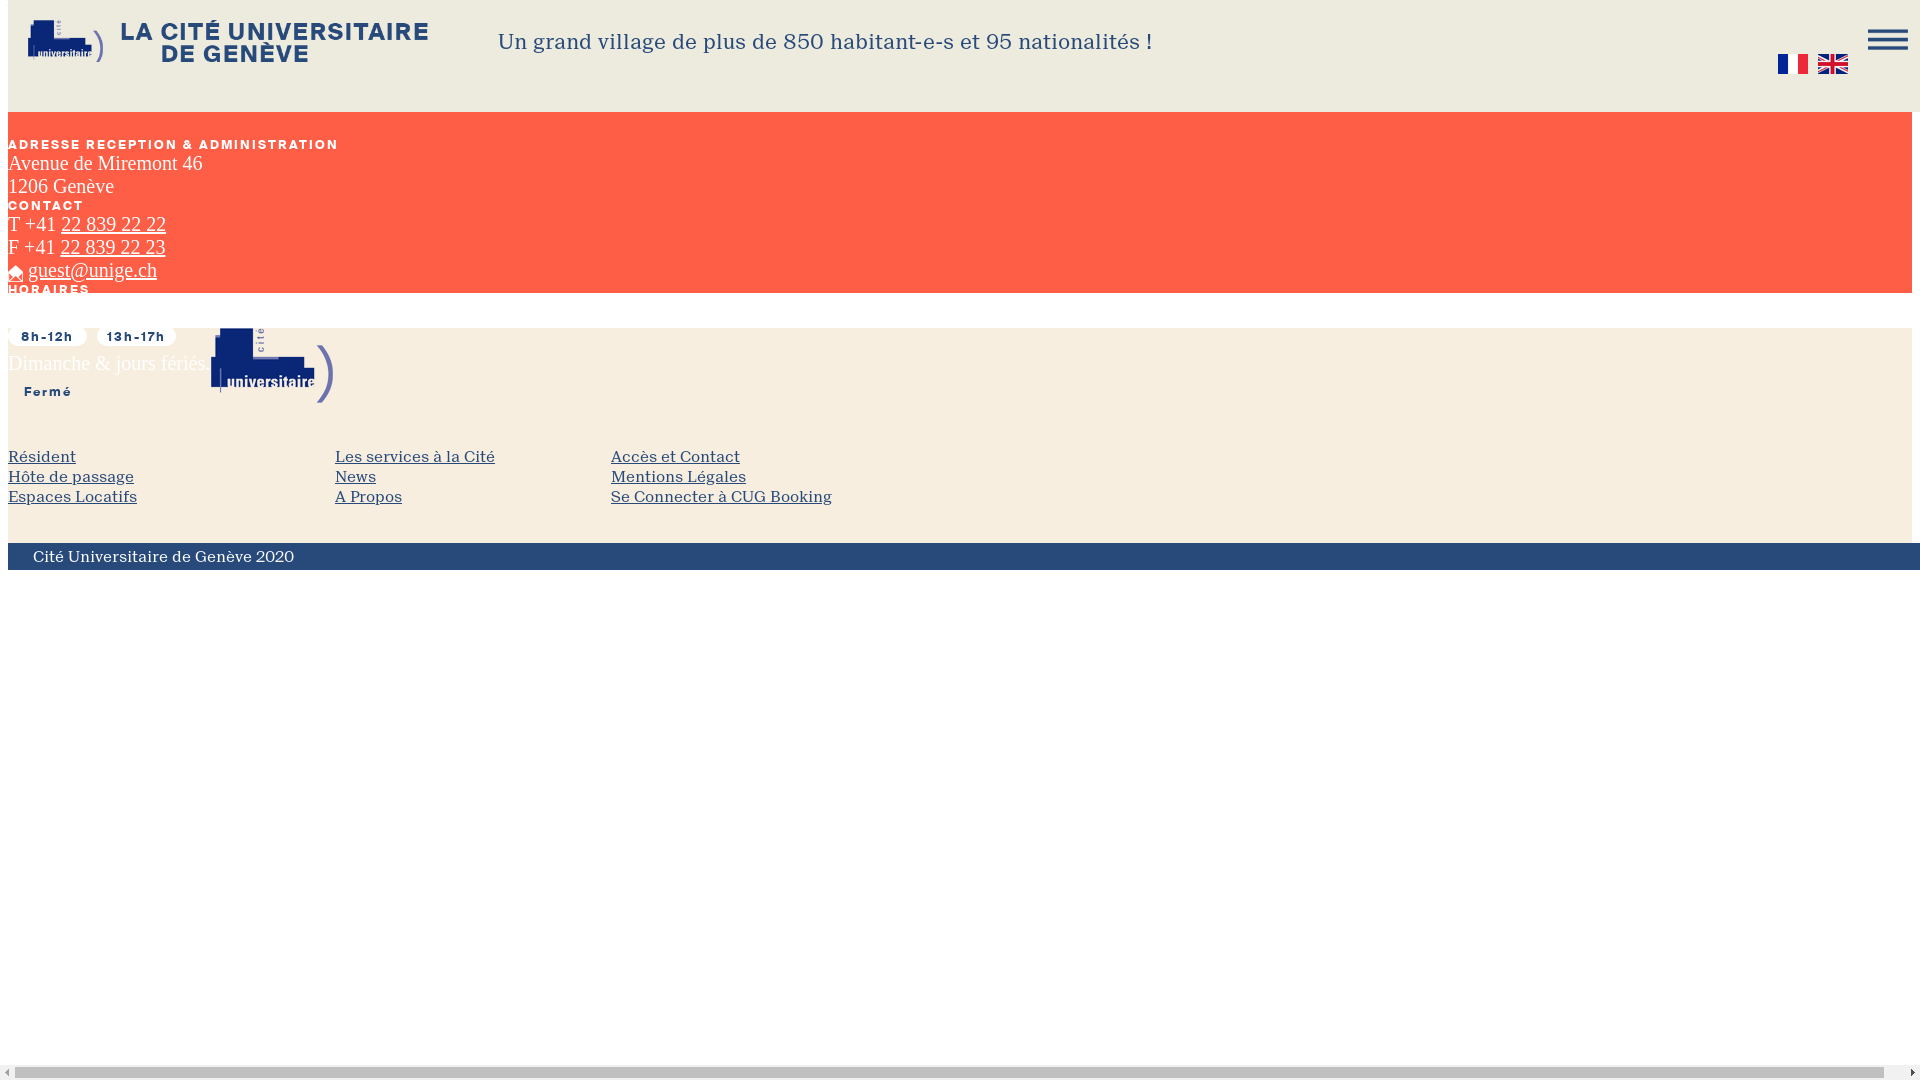 The height and width of the screenshot is (1080, 1920). I want to click on Espaces Locatifs, so click(172, 498).